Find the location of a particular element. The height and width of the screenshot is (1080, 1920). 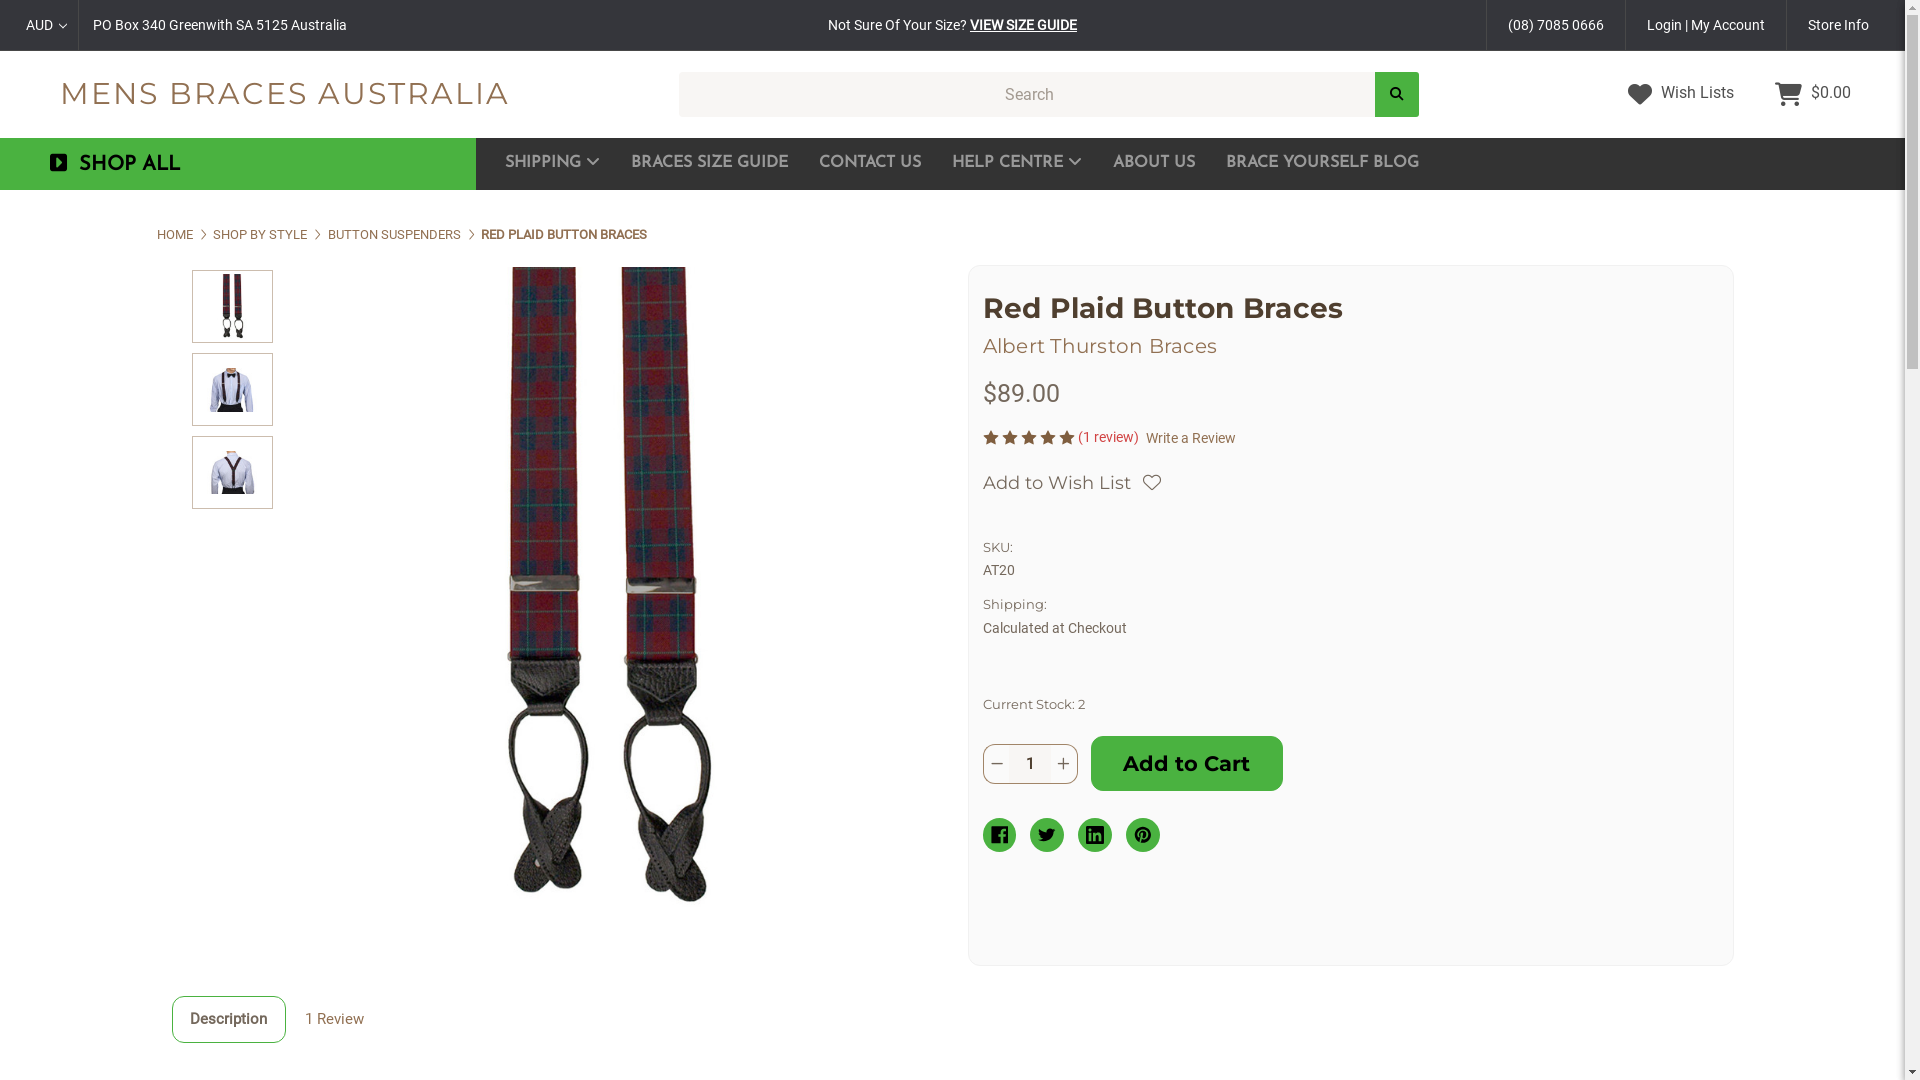

Regular Post is located at coordinates (630, 214).